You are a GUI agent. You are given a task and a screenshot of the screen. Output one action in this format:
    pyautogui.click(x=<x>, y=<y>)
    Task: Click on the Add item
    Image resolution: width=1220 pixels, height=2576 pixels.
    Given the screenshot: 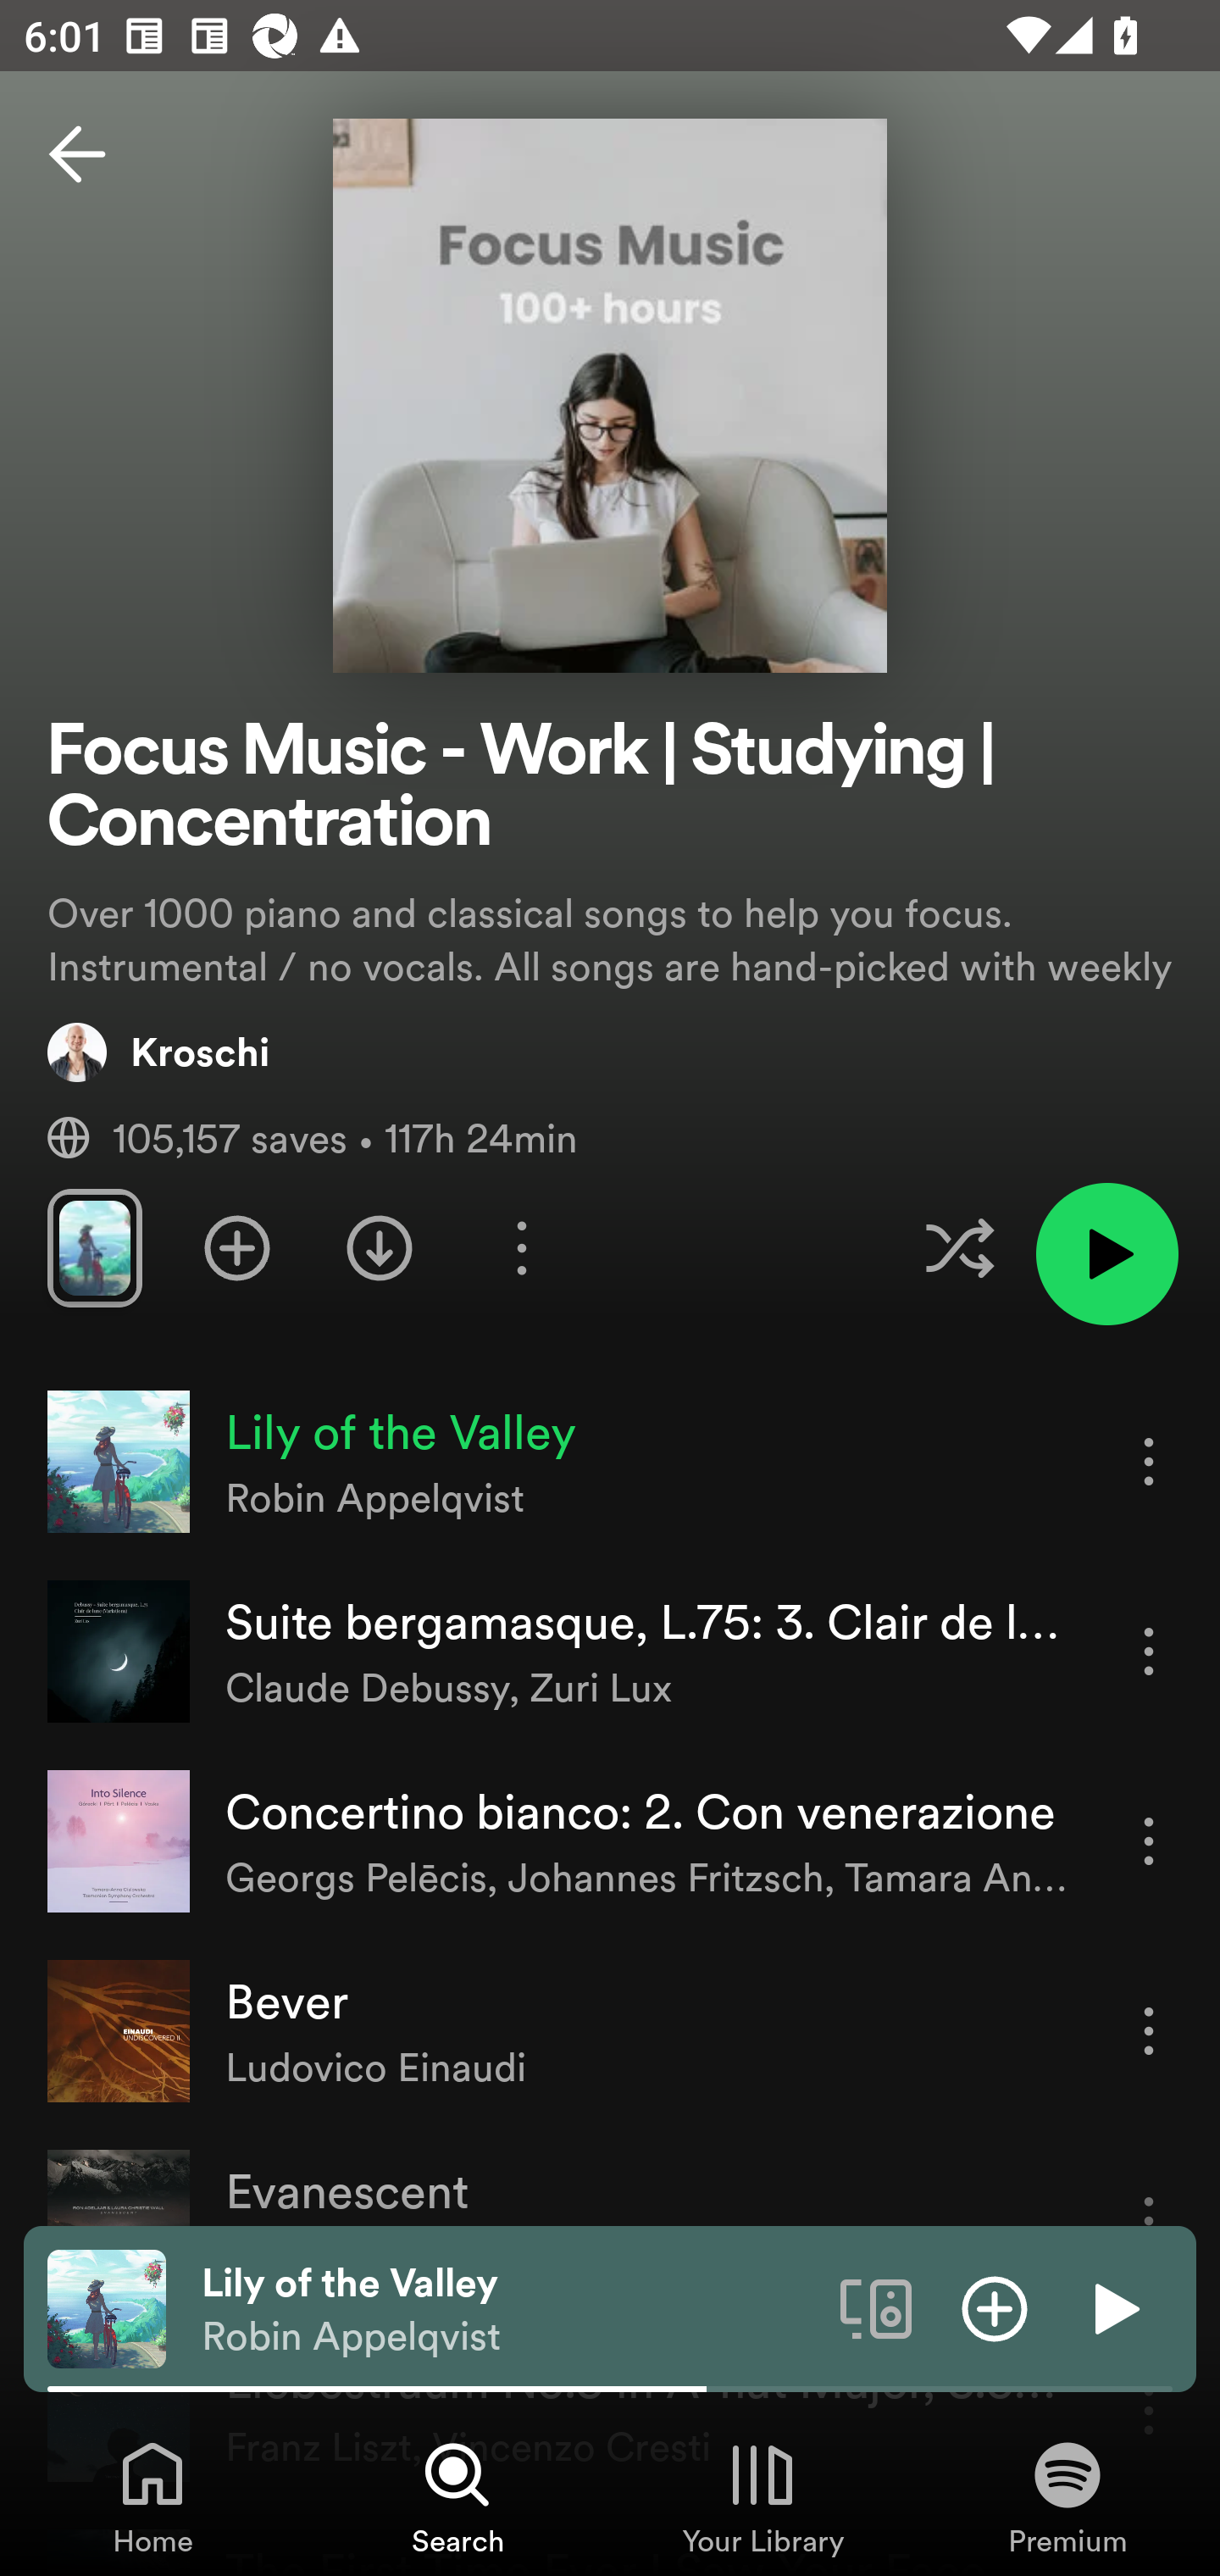 What is the action you would take?
    pyautogui.click(x=995, y=2307)
    